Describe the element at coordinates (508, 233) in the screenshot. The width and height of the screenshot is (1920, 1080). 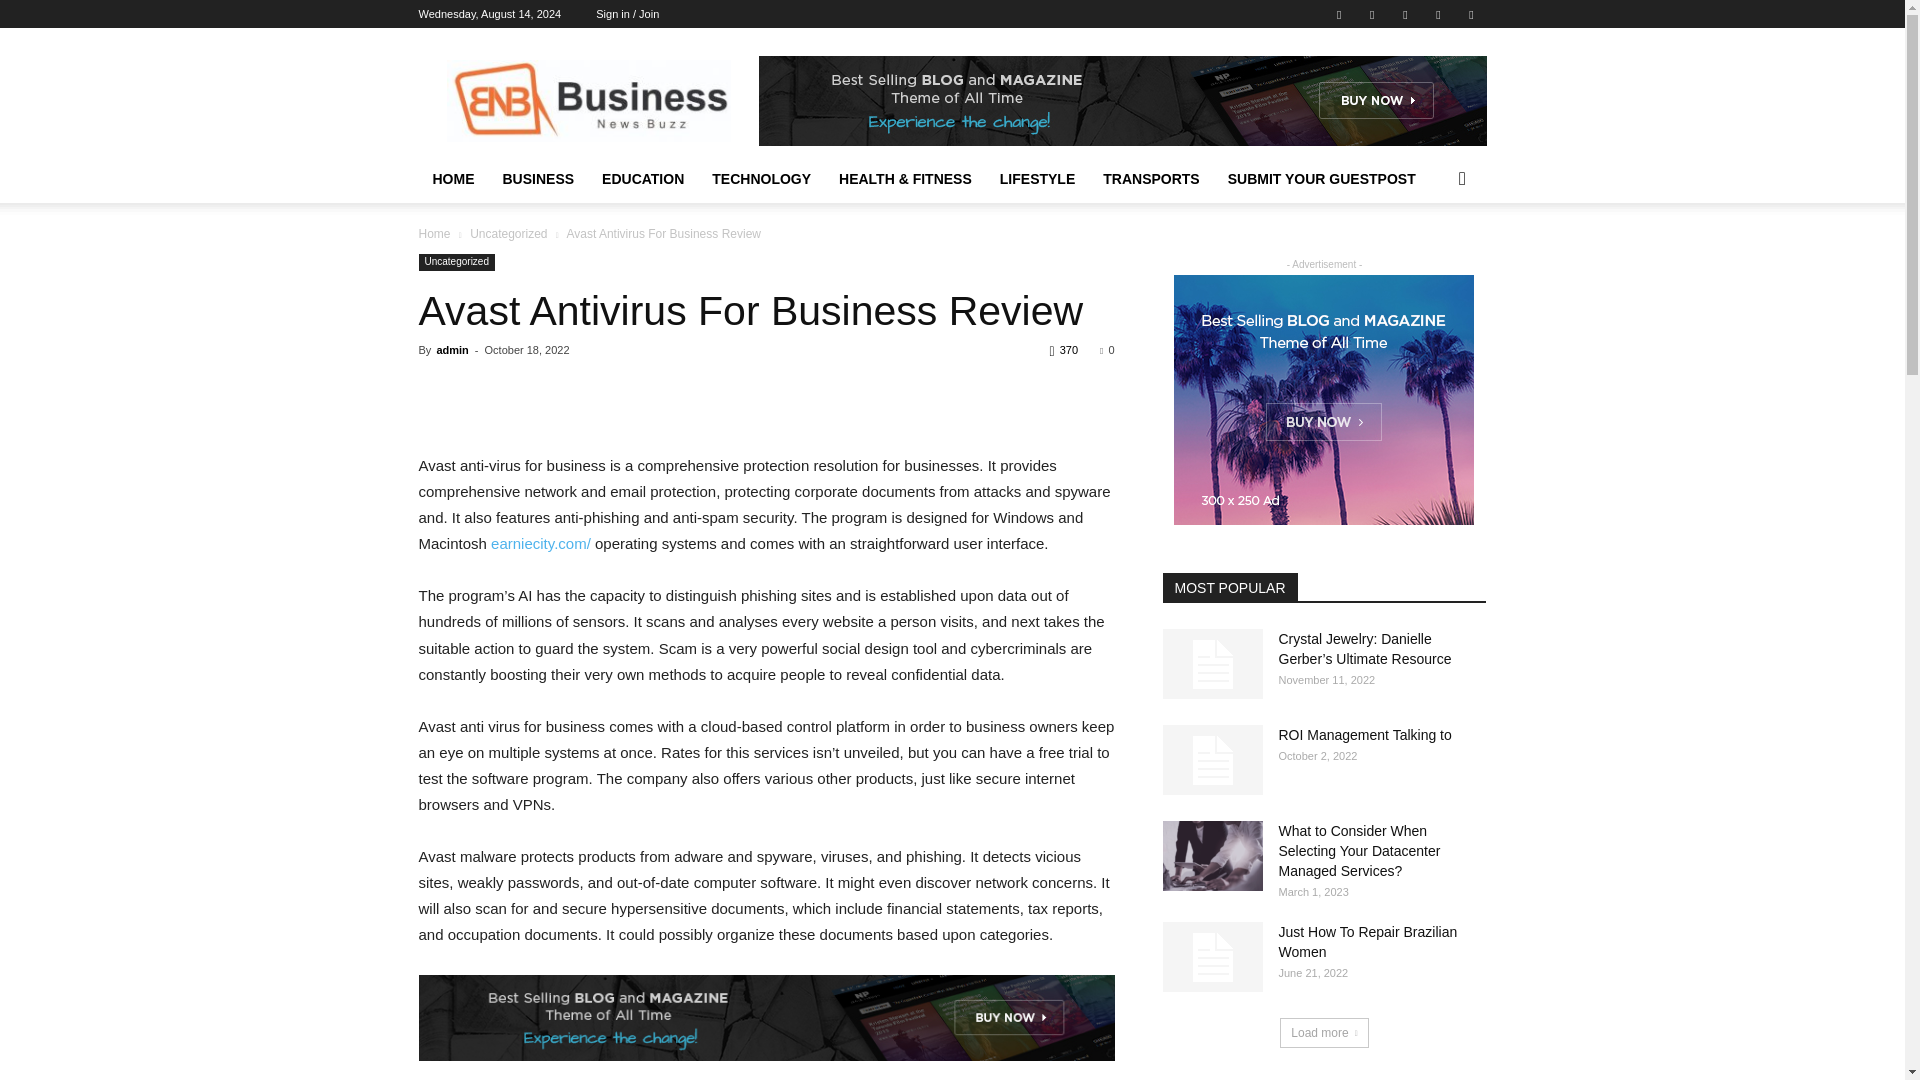
I see `View all posts in Uncategorized` at that location.